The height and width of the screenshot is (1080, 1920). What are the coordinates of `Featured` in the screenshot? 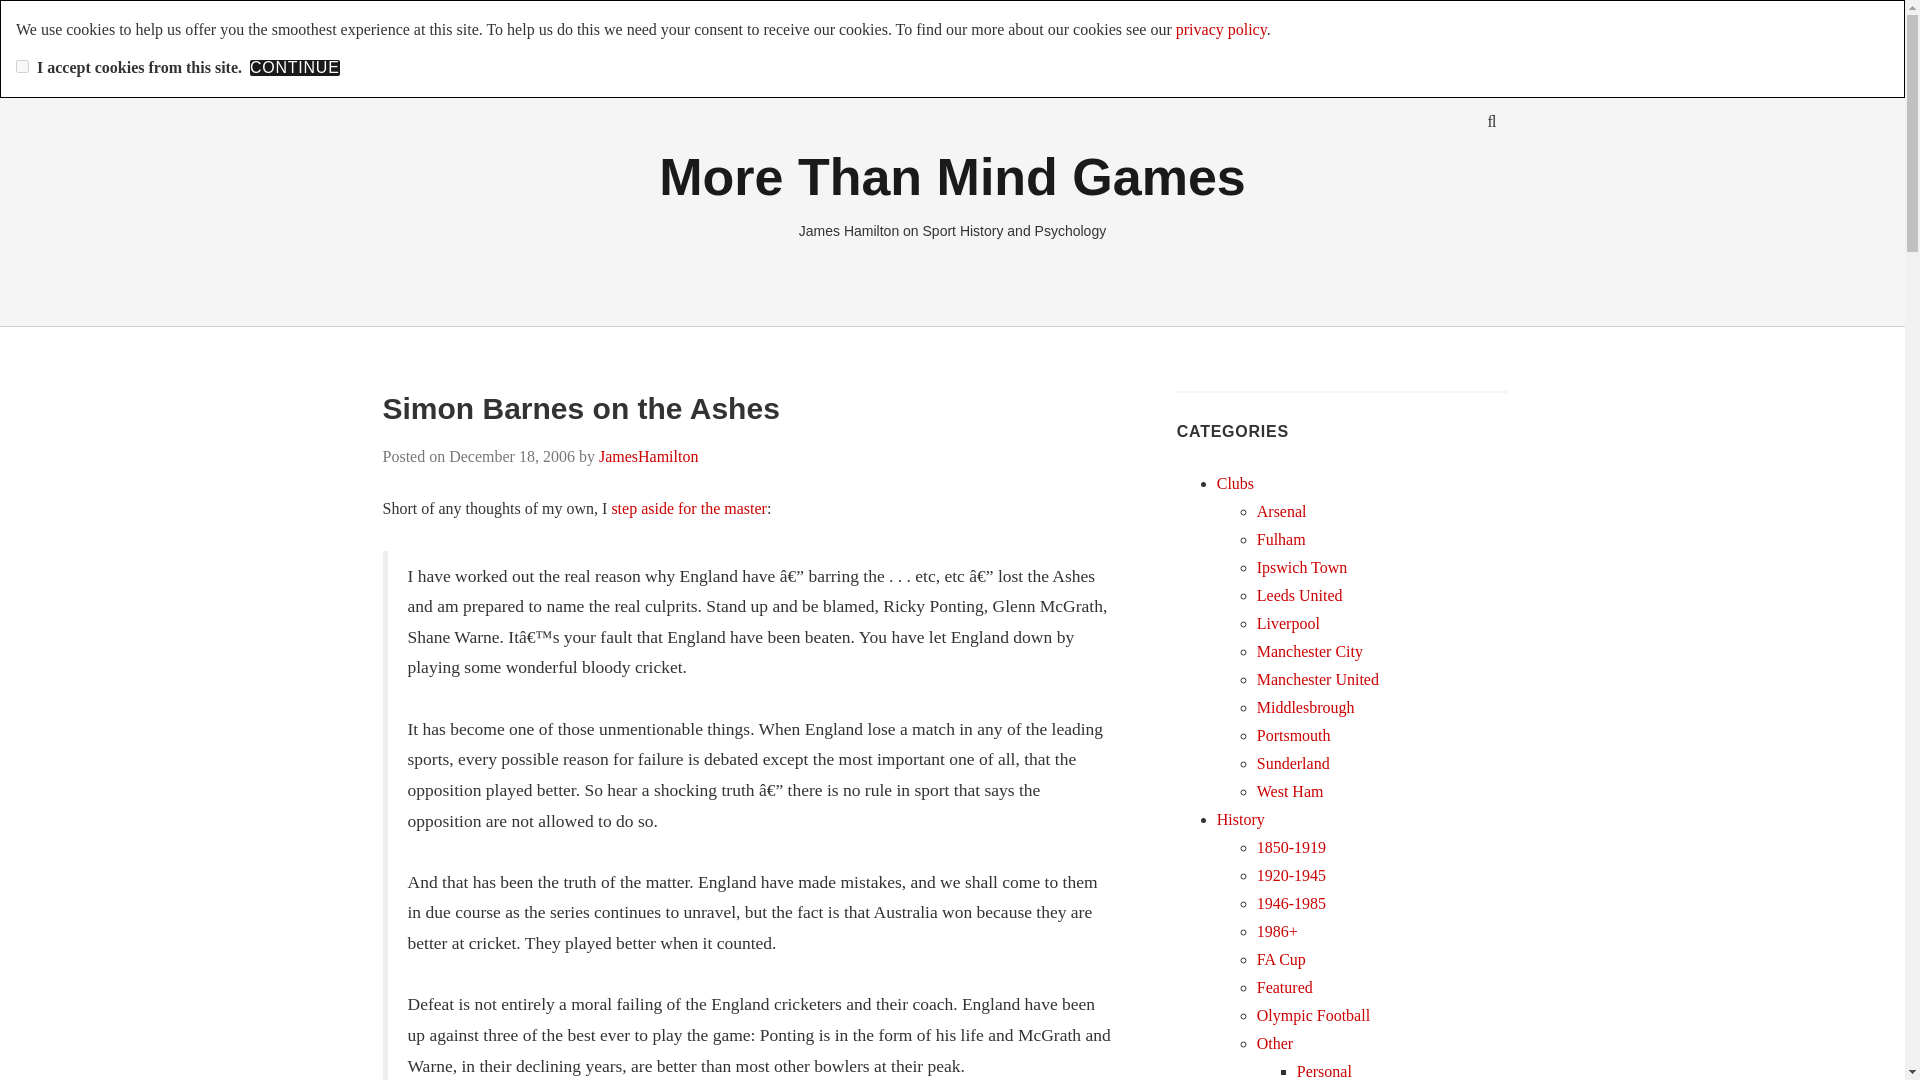 It's located at (1285, 986).